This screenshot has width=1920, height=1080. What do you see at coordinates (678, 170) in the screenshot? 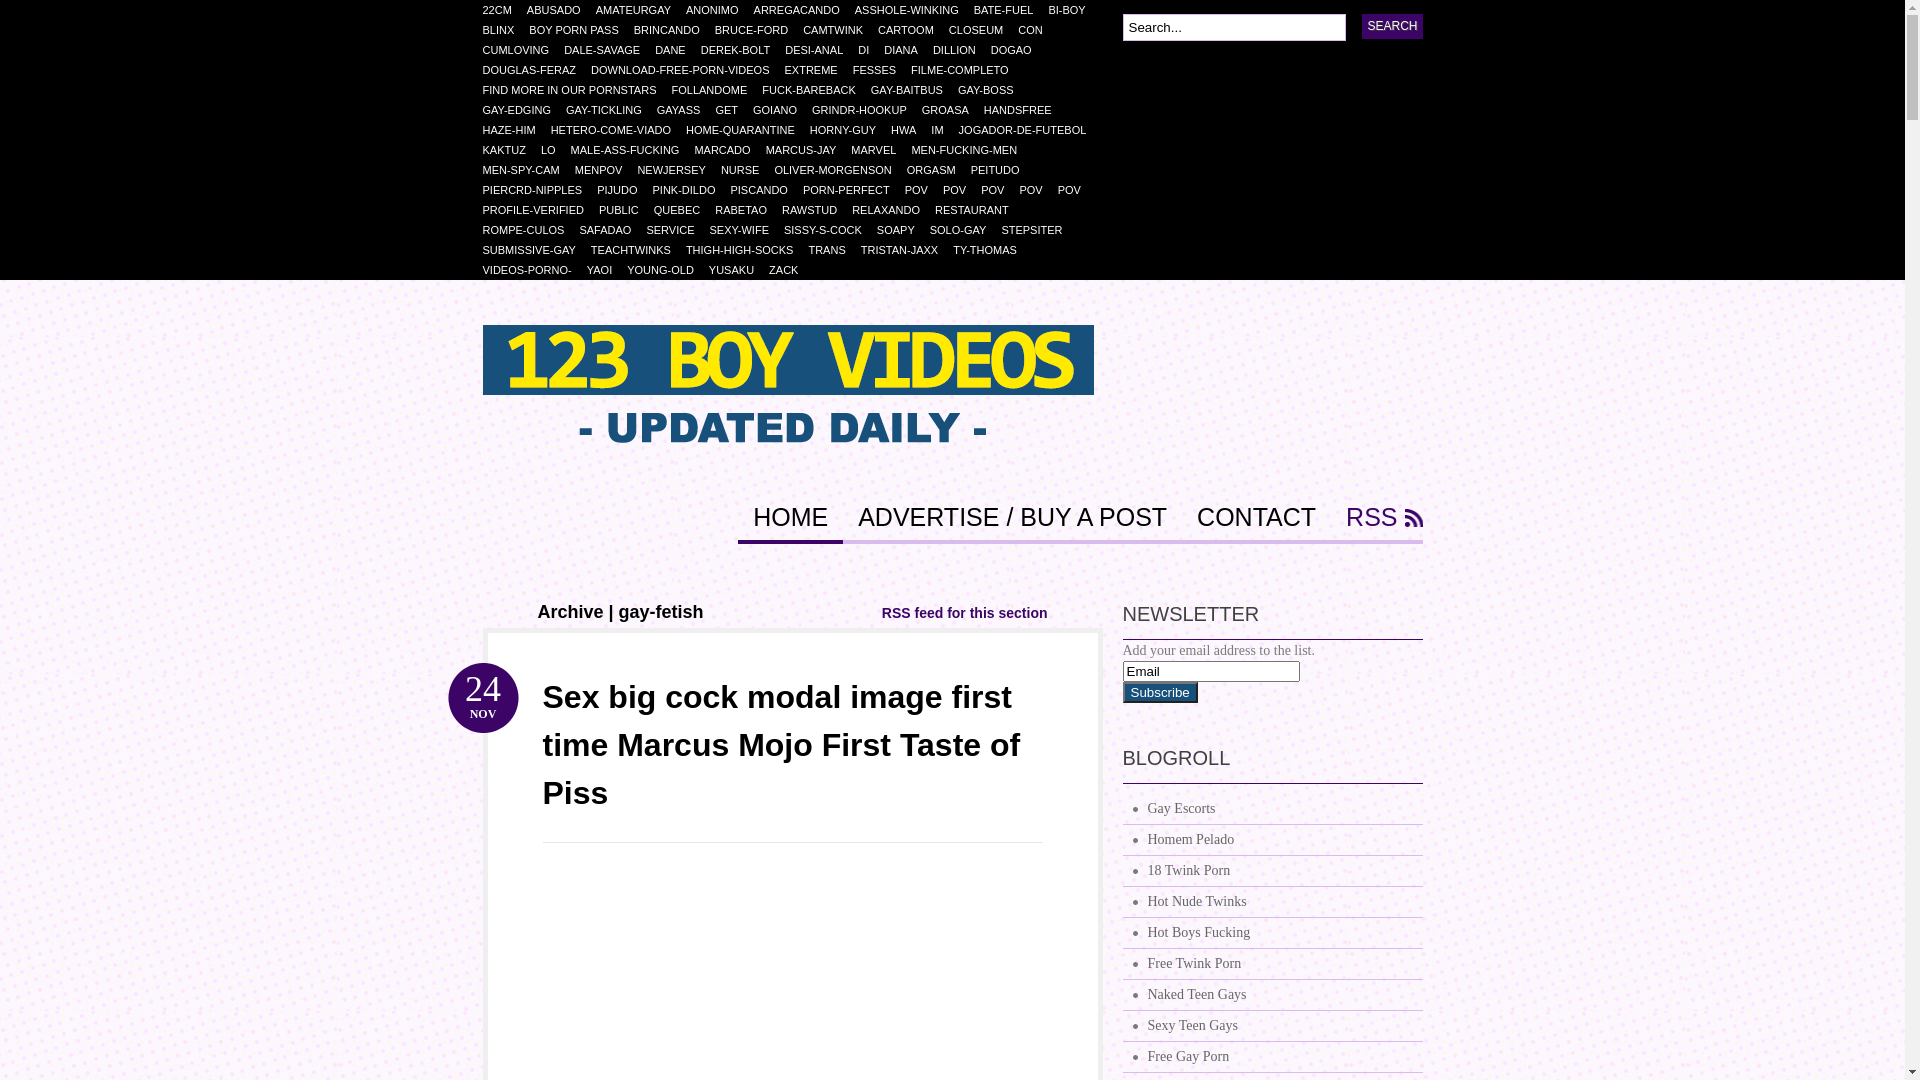
I see `NEWJERSEY` at bounding box center [678, 170].